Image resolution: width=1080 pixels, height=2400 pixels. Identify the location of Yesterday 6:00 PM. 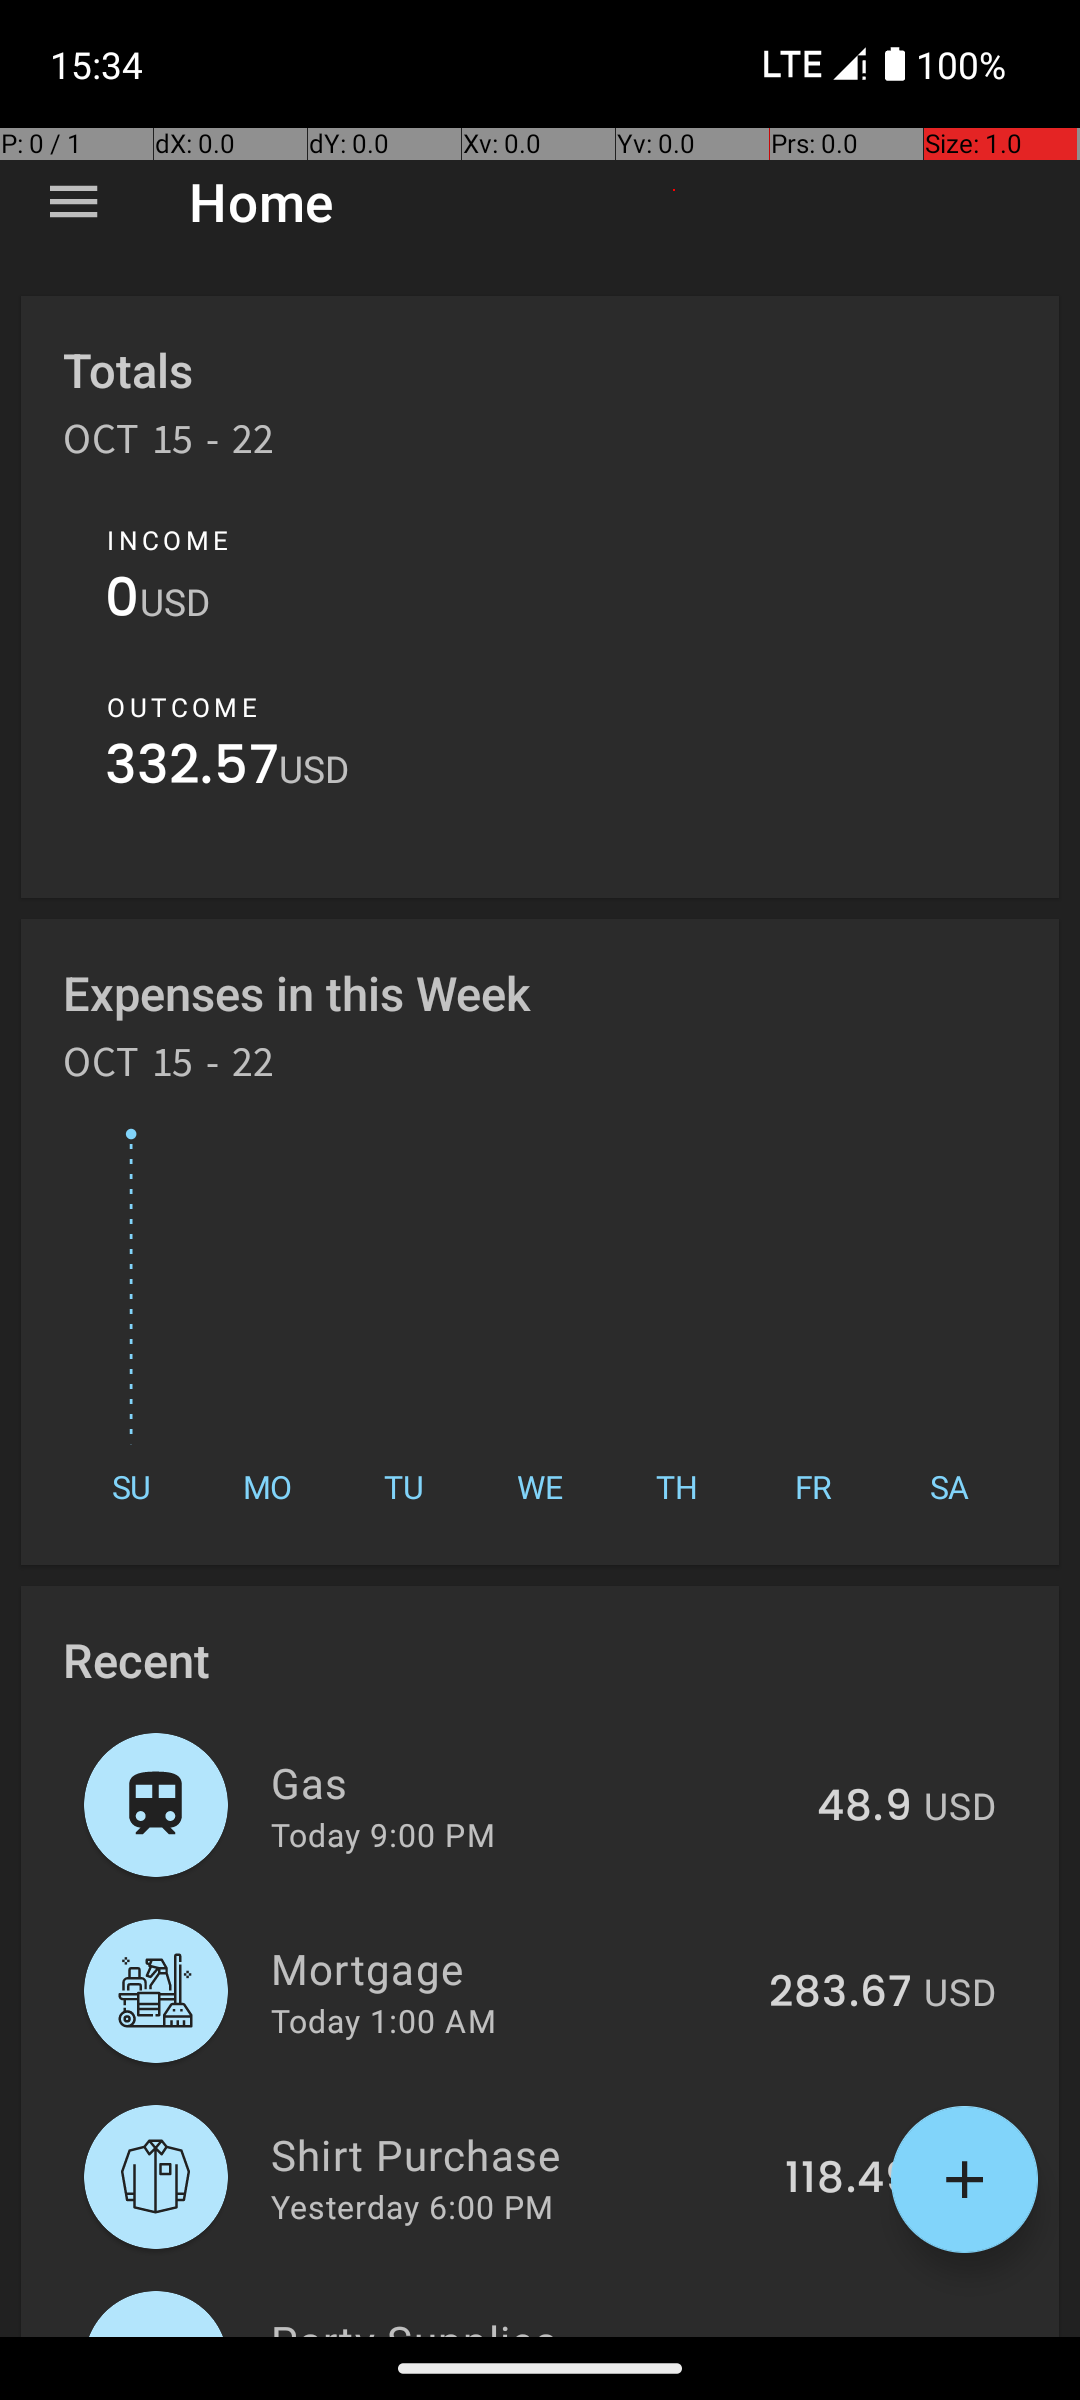
(412, 2206).